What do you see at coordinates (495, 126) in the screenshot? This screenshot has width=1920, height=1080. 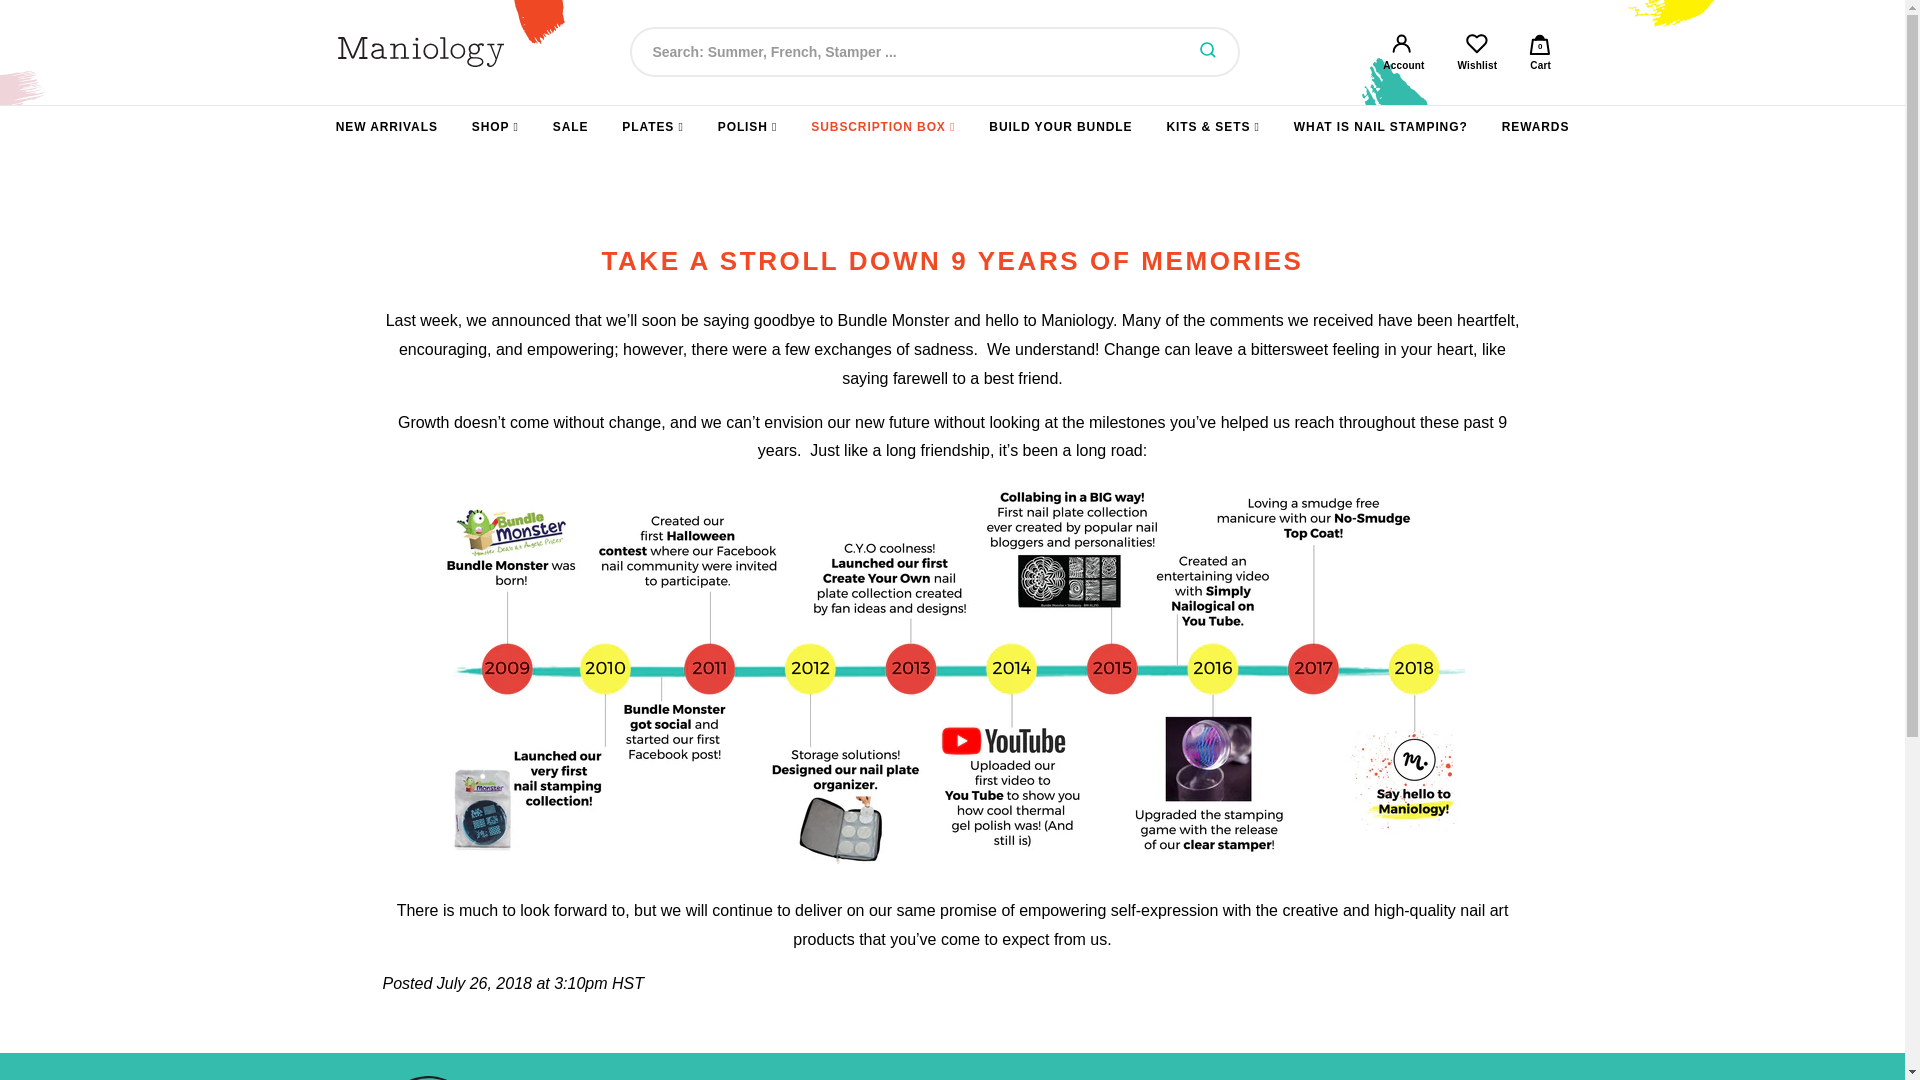 I see `SHOP` at bounding box center [495, 126].